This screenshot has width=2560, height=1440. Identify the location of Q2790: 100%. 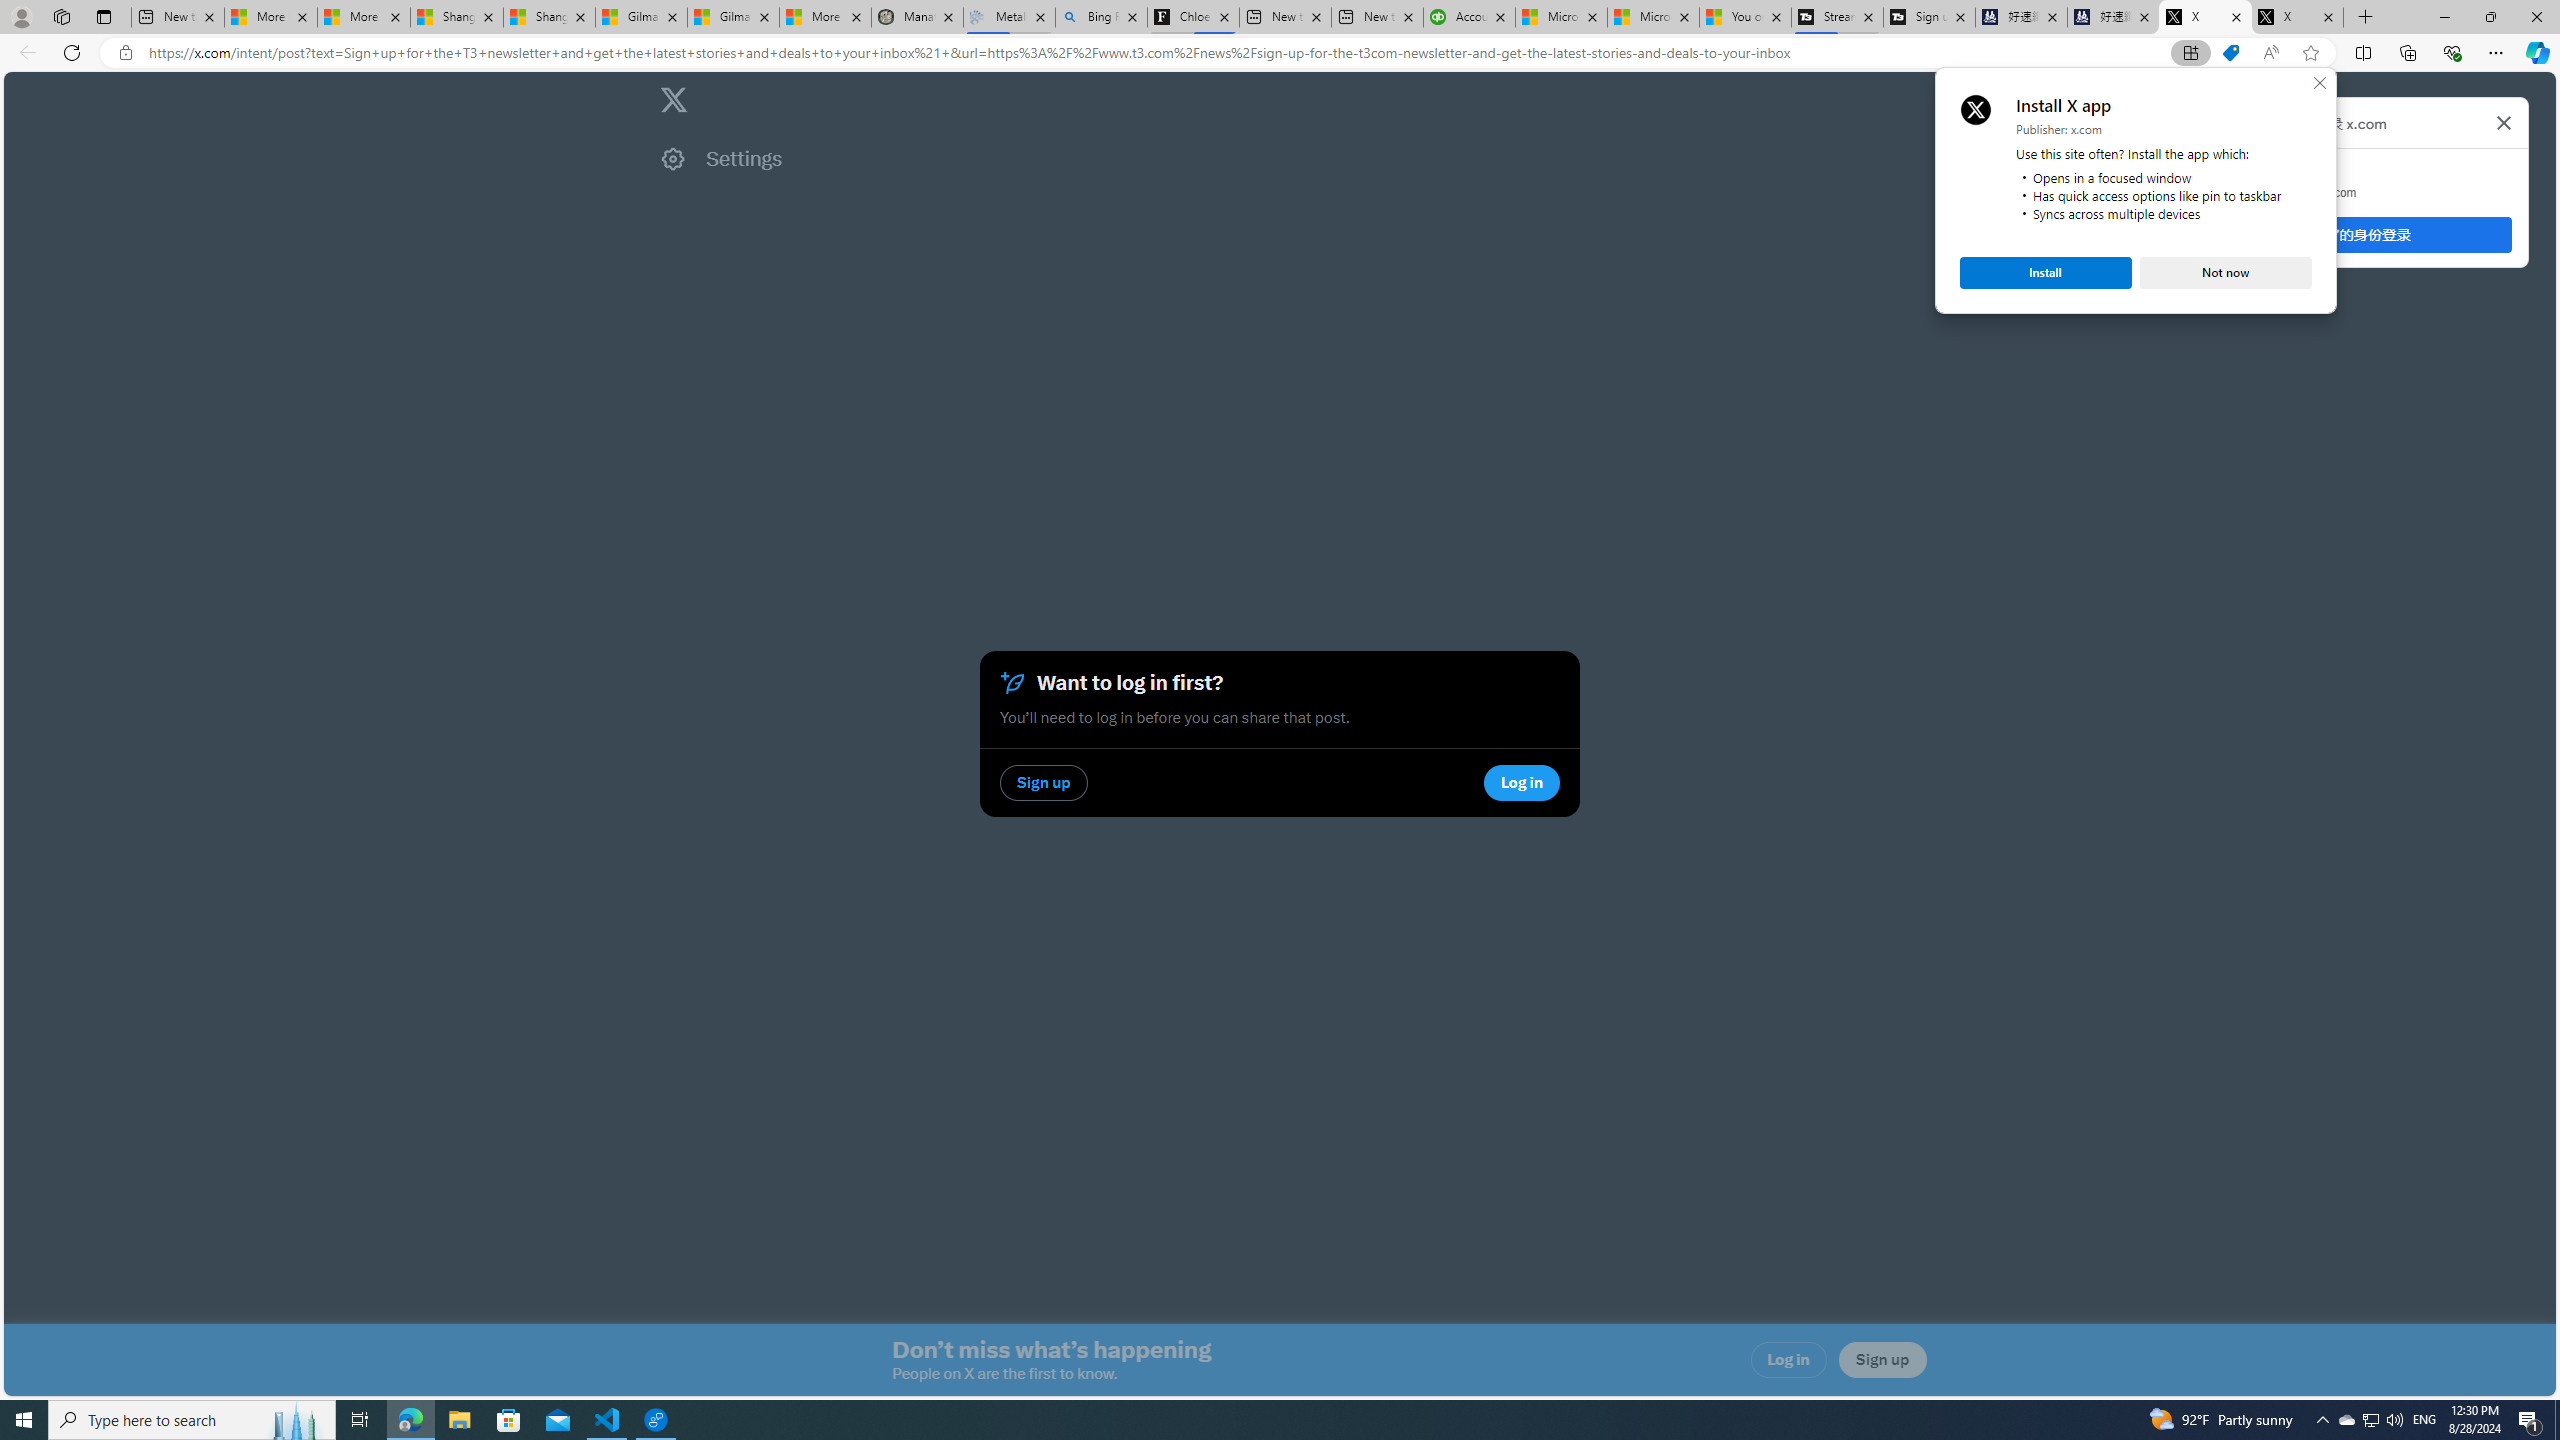
(2394, 1420).